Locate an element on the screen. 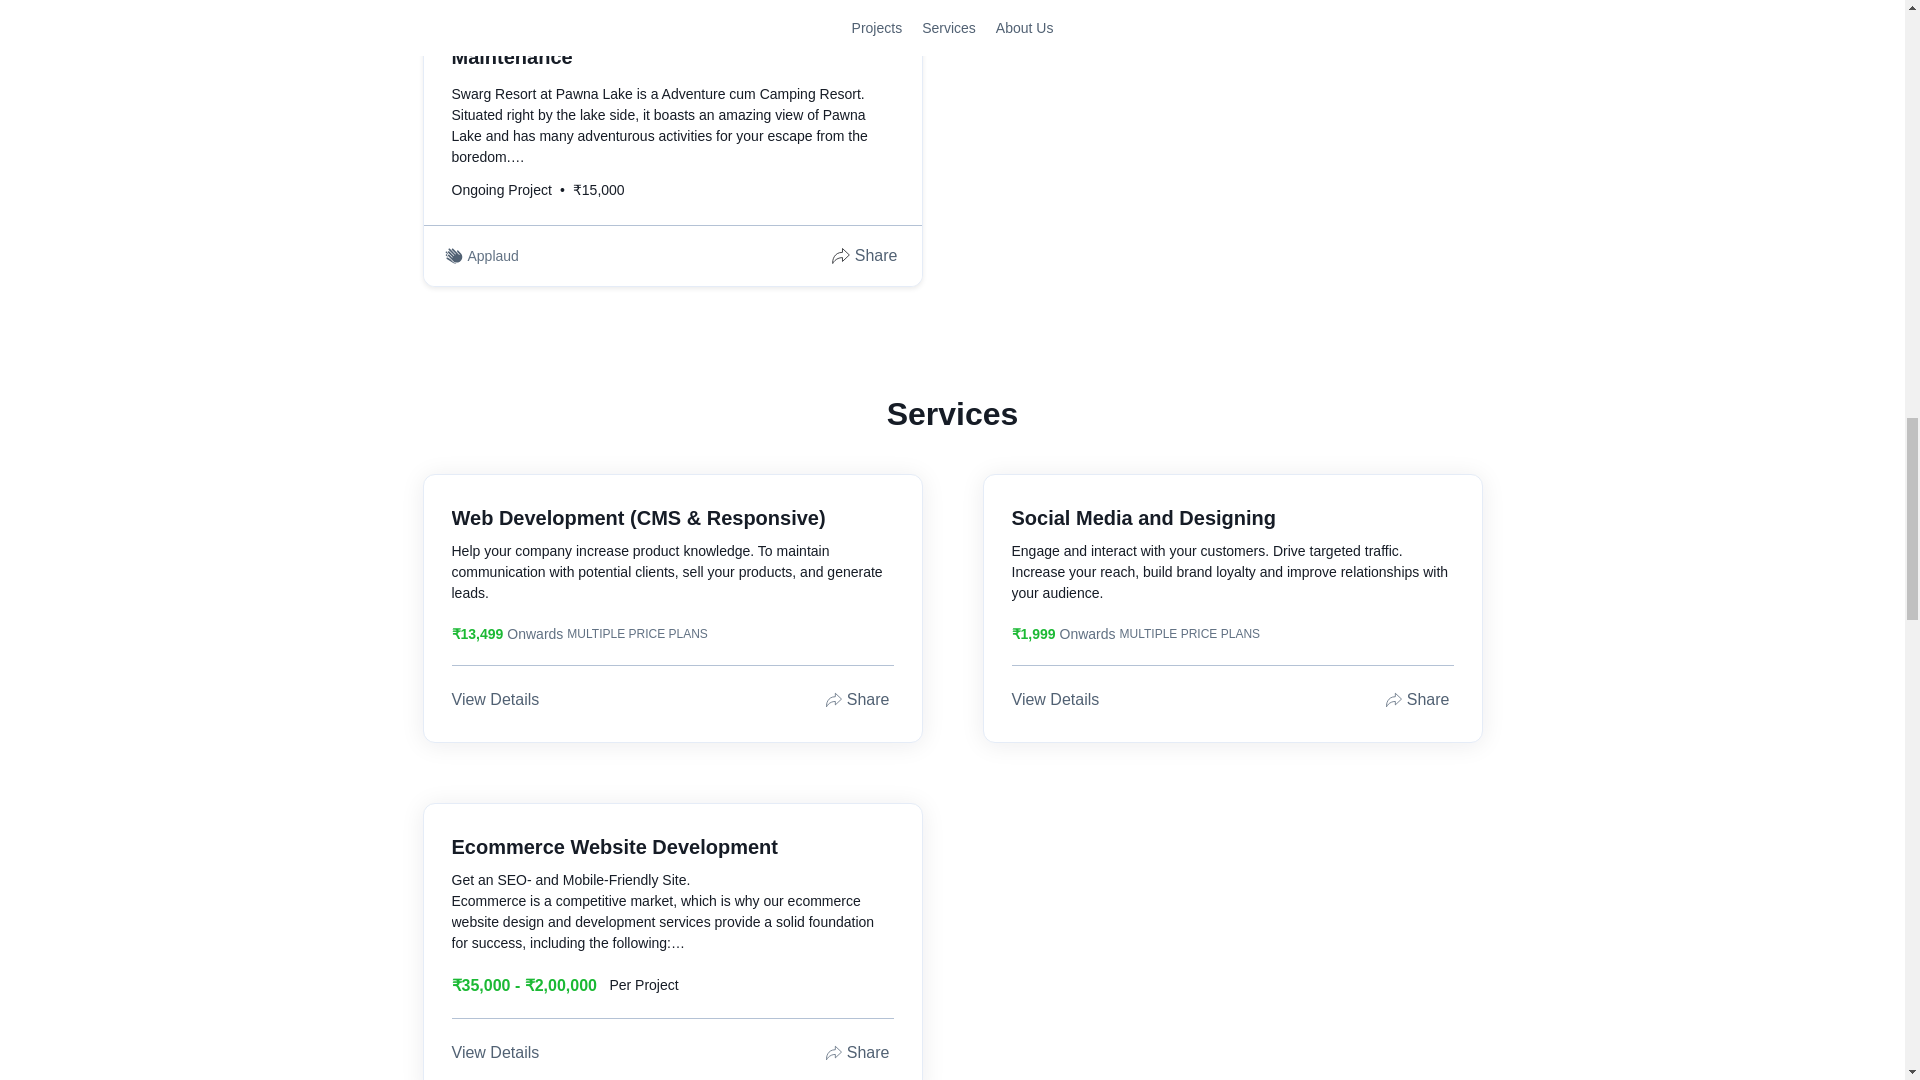 Image resolution: width=1920 pixels, height=1080 pixels. Share is located at coordinates (866, 256).